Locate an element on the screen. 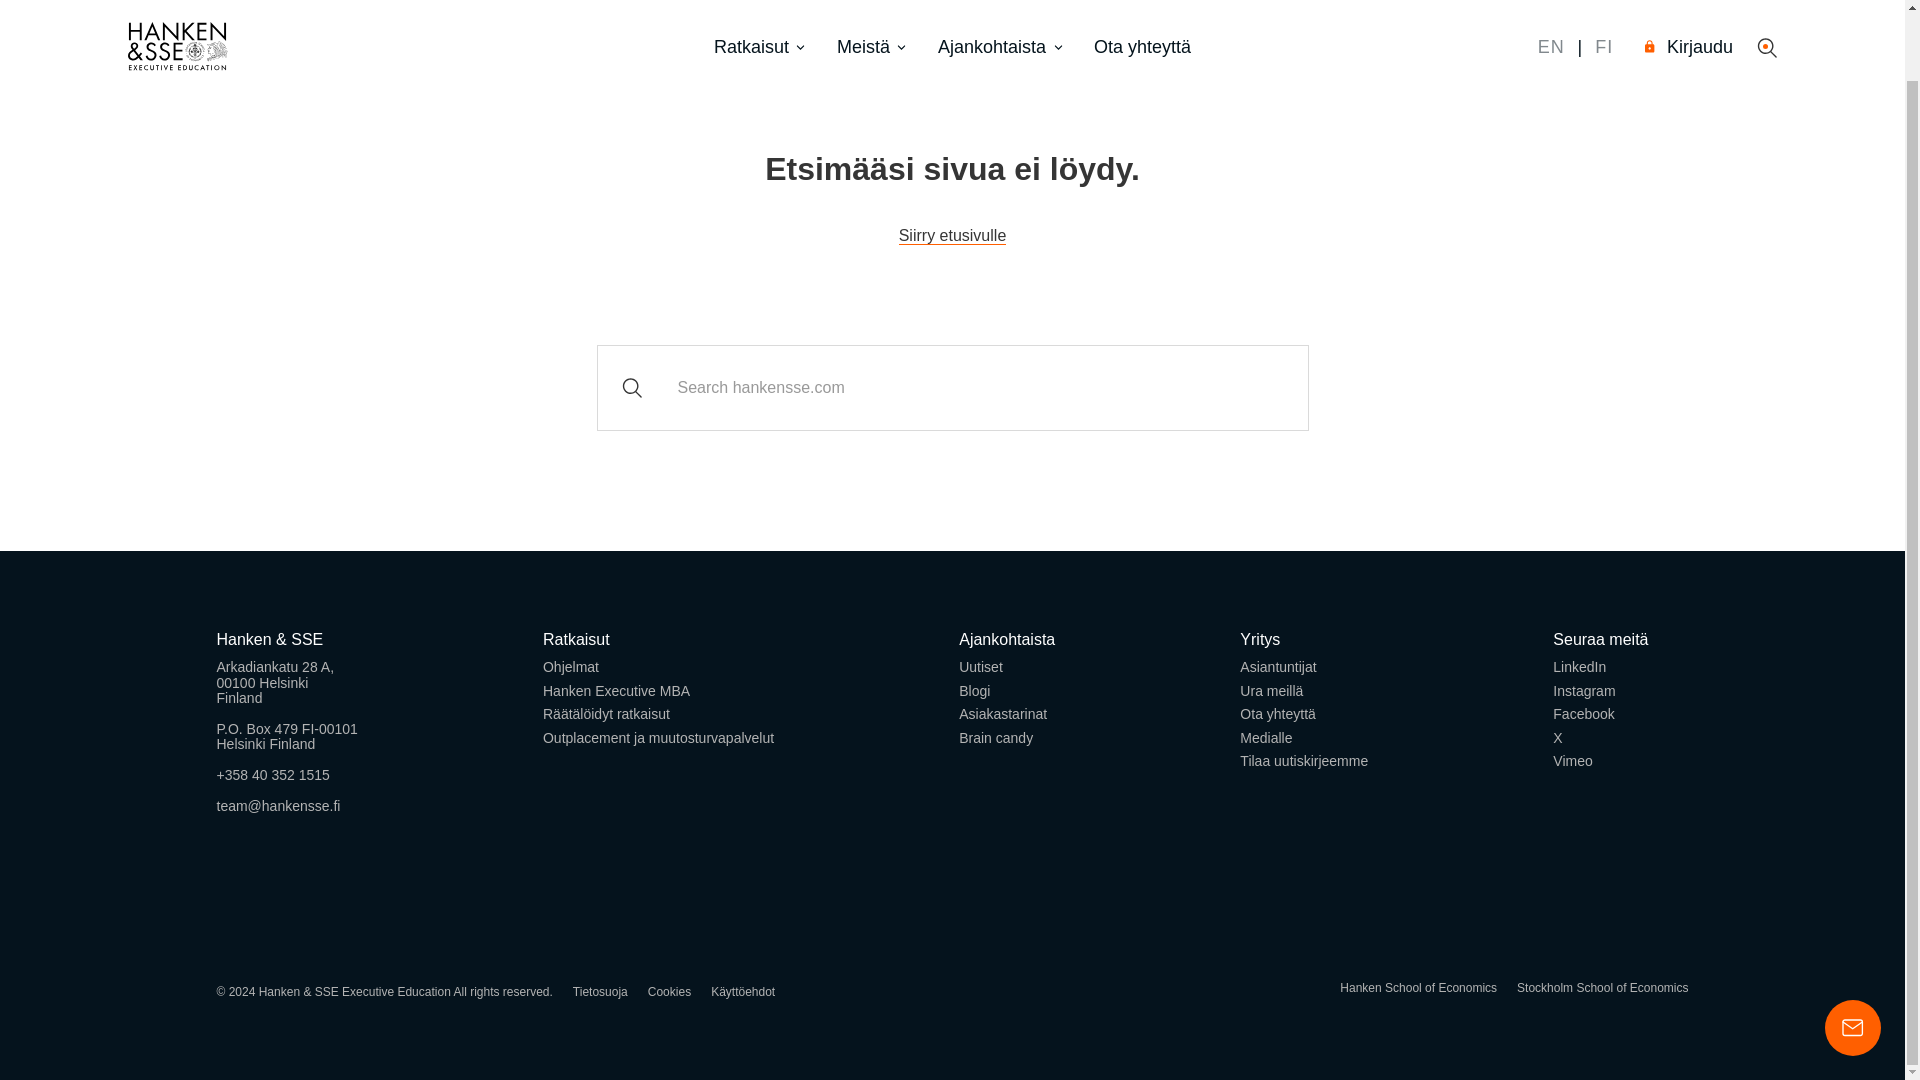 The image size is (1920, 1080). Siirry Ajankohtaista is located at coordinates (1006, 640).